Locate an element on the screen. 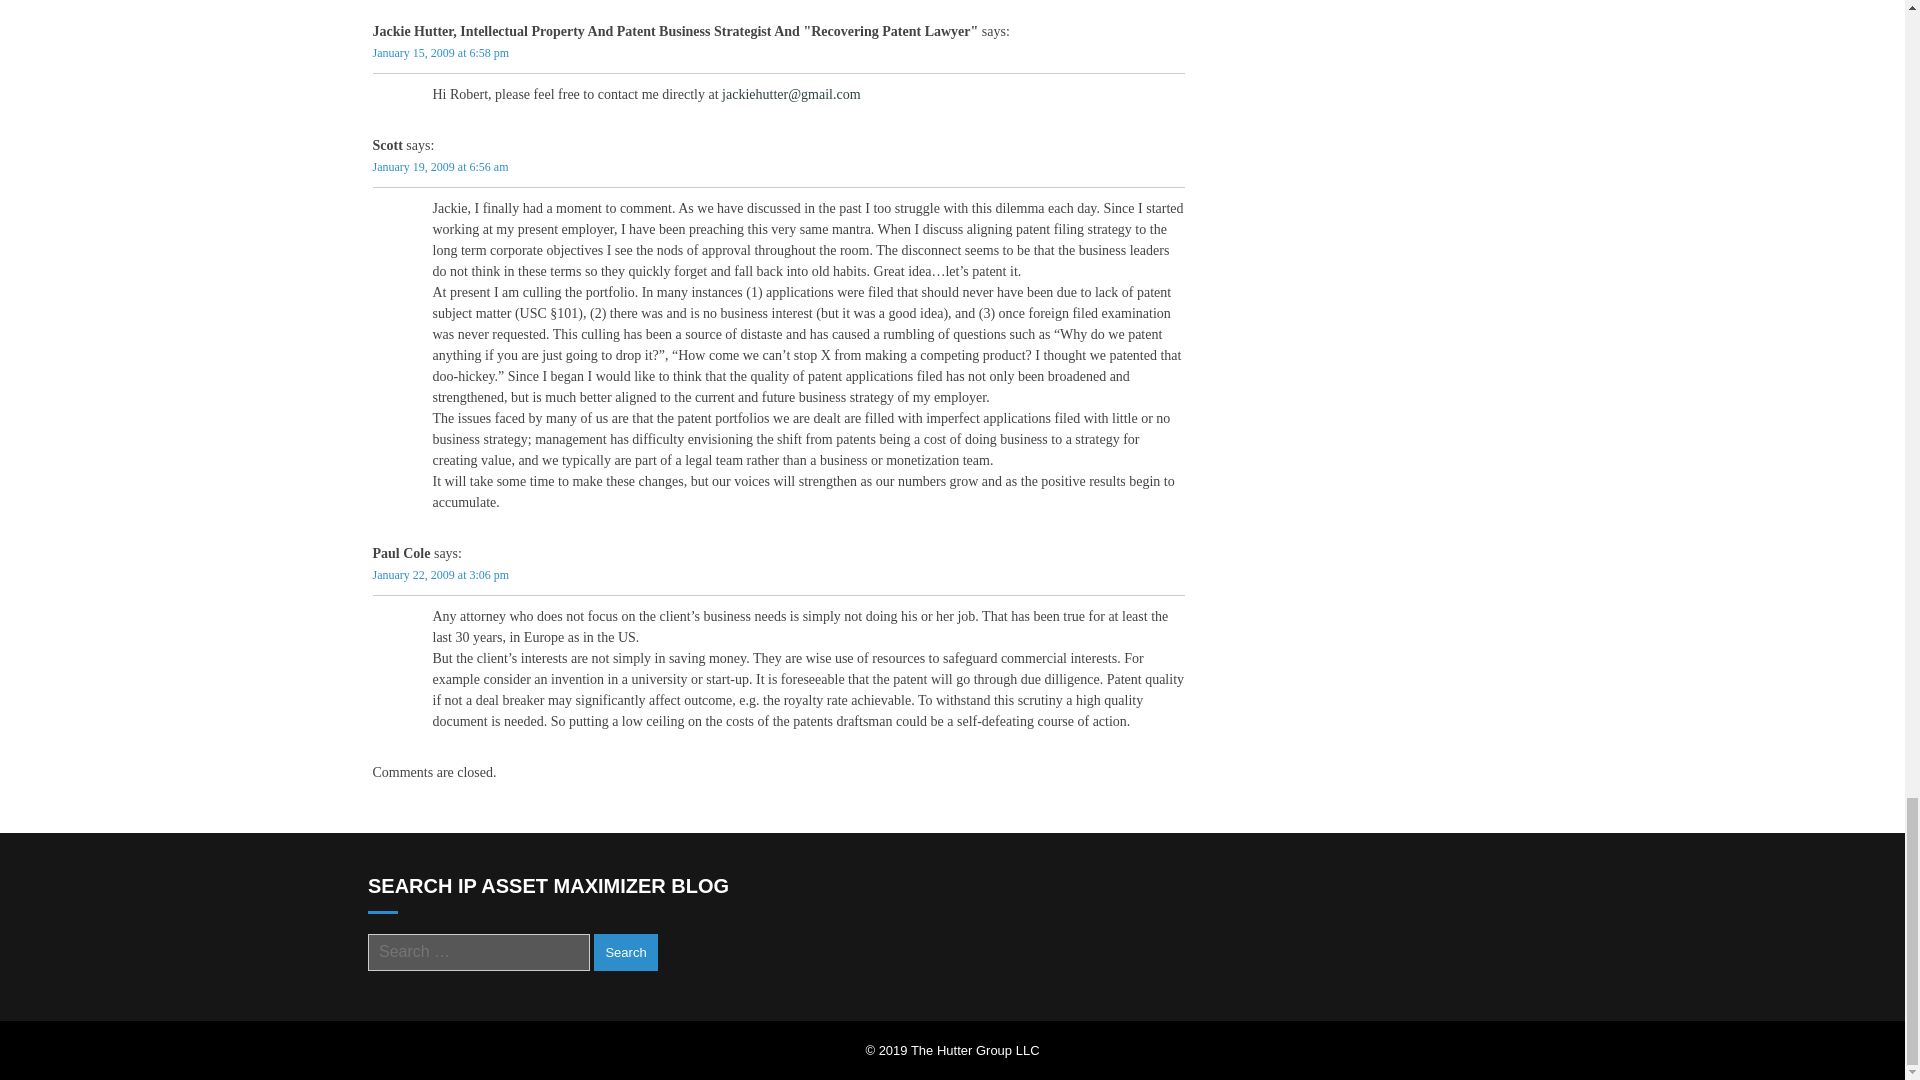 This screenshot has width=1920, height=1080. January 22, 2009 at 3:06 pm is located at coordinates (440, 574).